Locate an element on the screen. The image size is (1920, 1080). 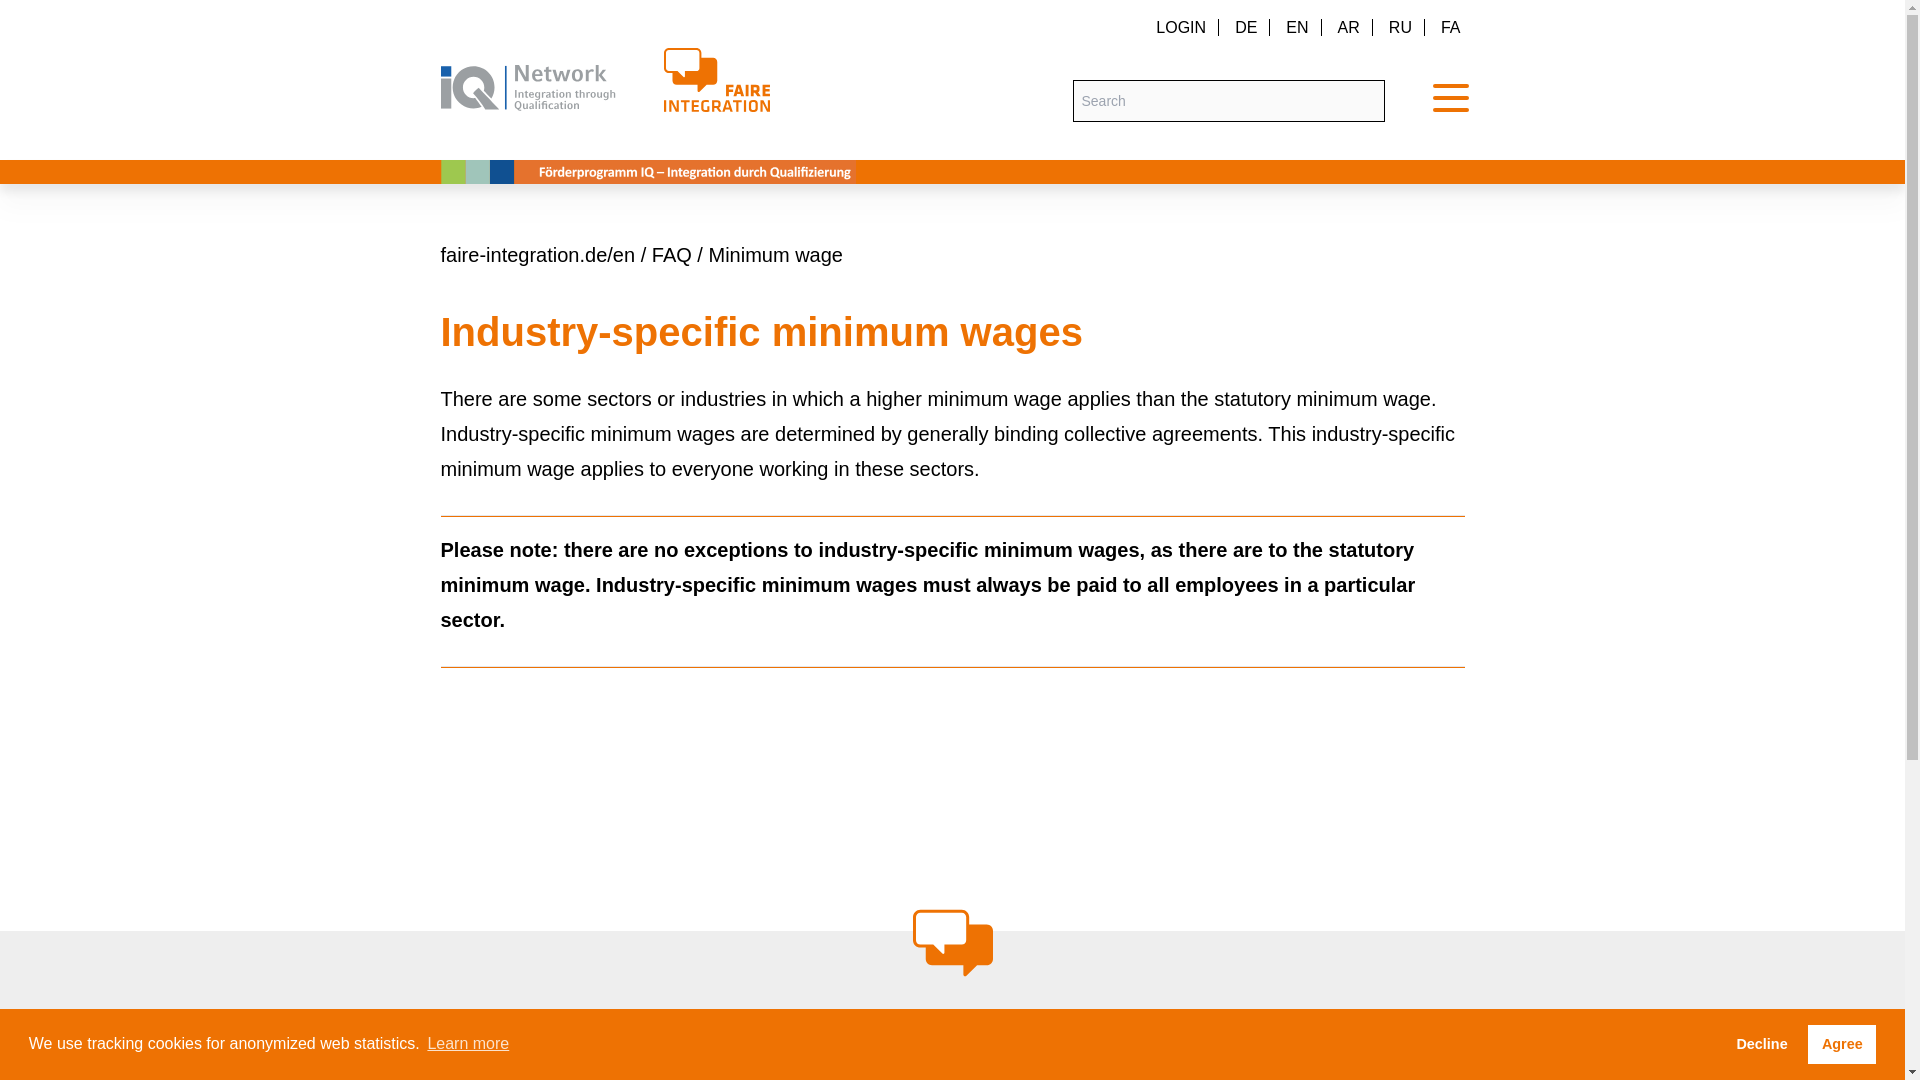
Agree is located at coordinates (1842, 1043).